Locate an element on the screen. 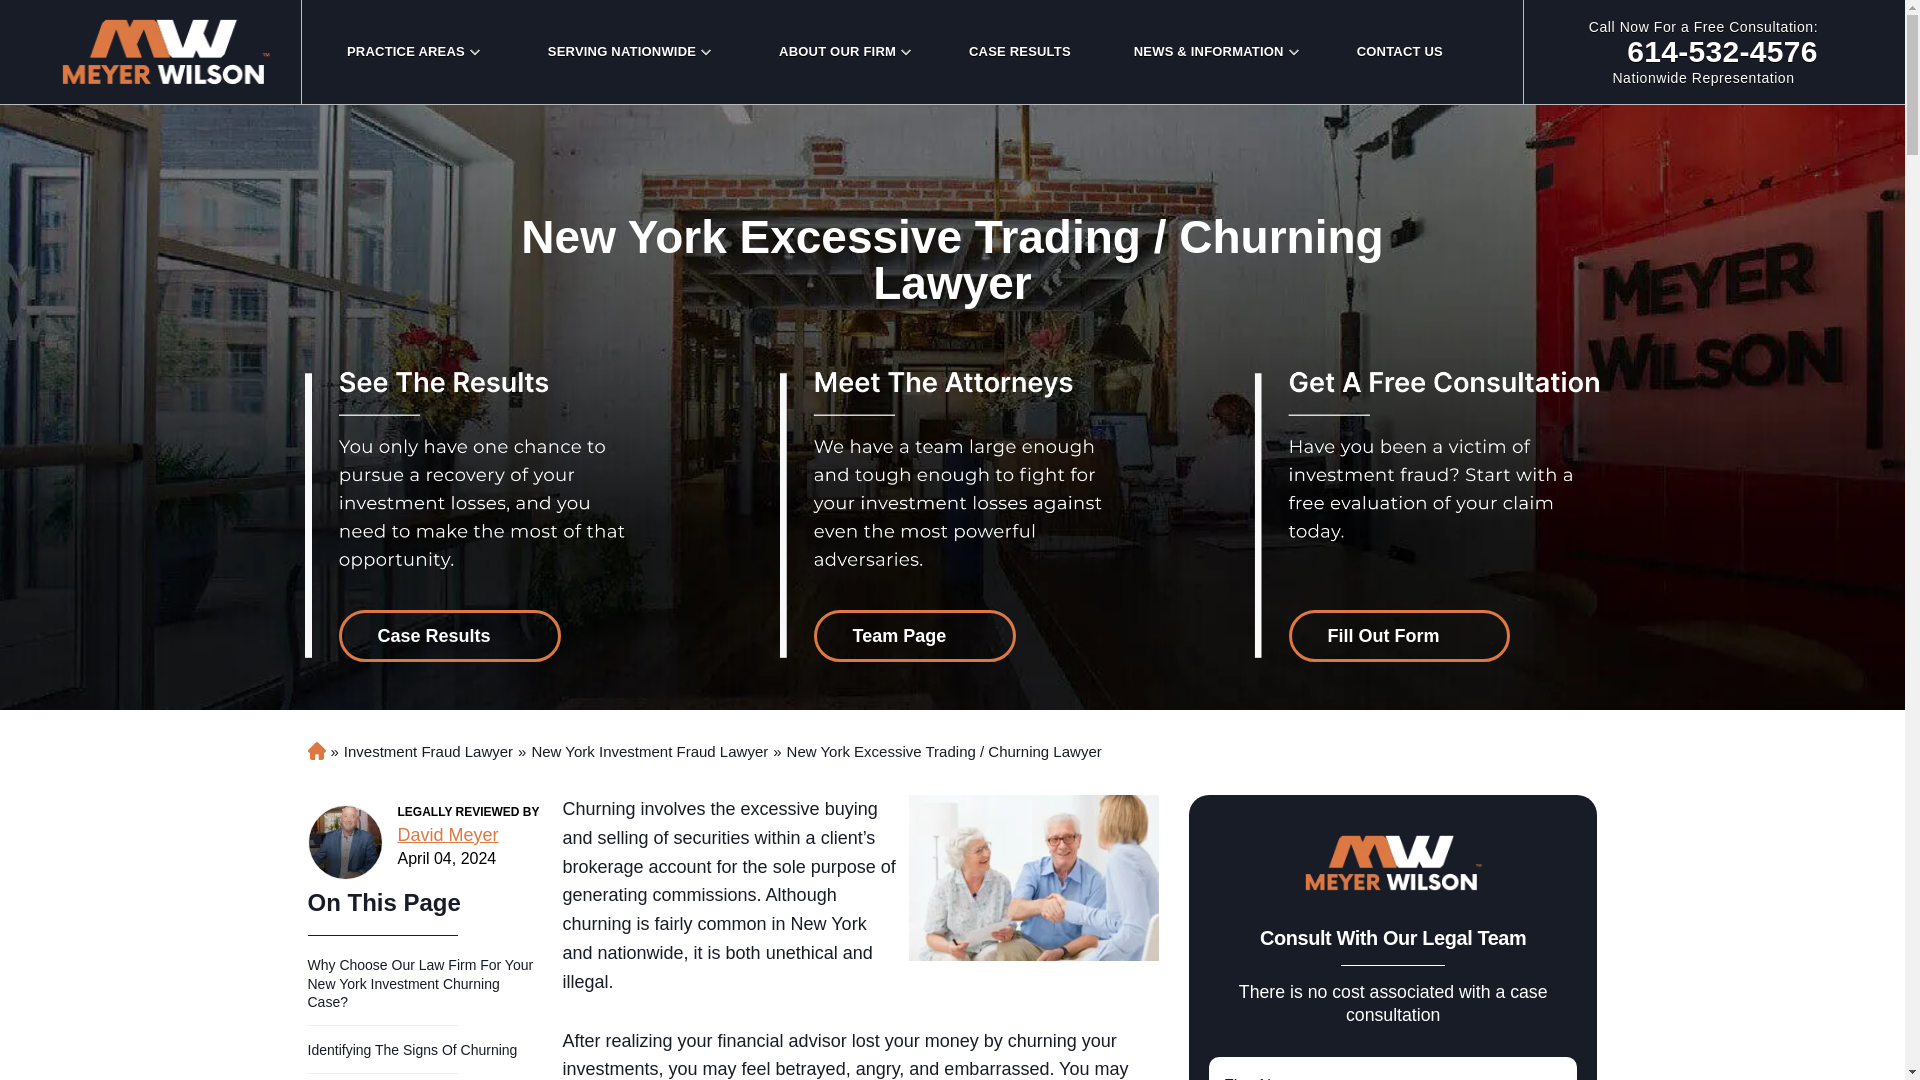 The height and width of the screenshot is (1080, 1920). Case Results is located at coordinates (448, 636).